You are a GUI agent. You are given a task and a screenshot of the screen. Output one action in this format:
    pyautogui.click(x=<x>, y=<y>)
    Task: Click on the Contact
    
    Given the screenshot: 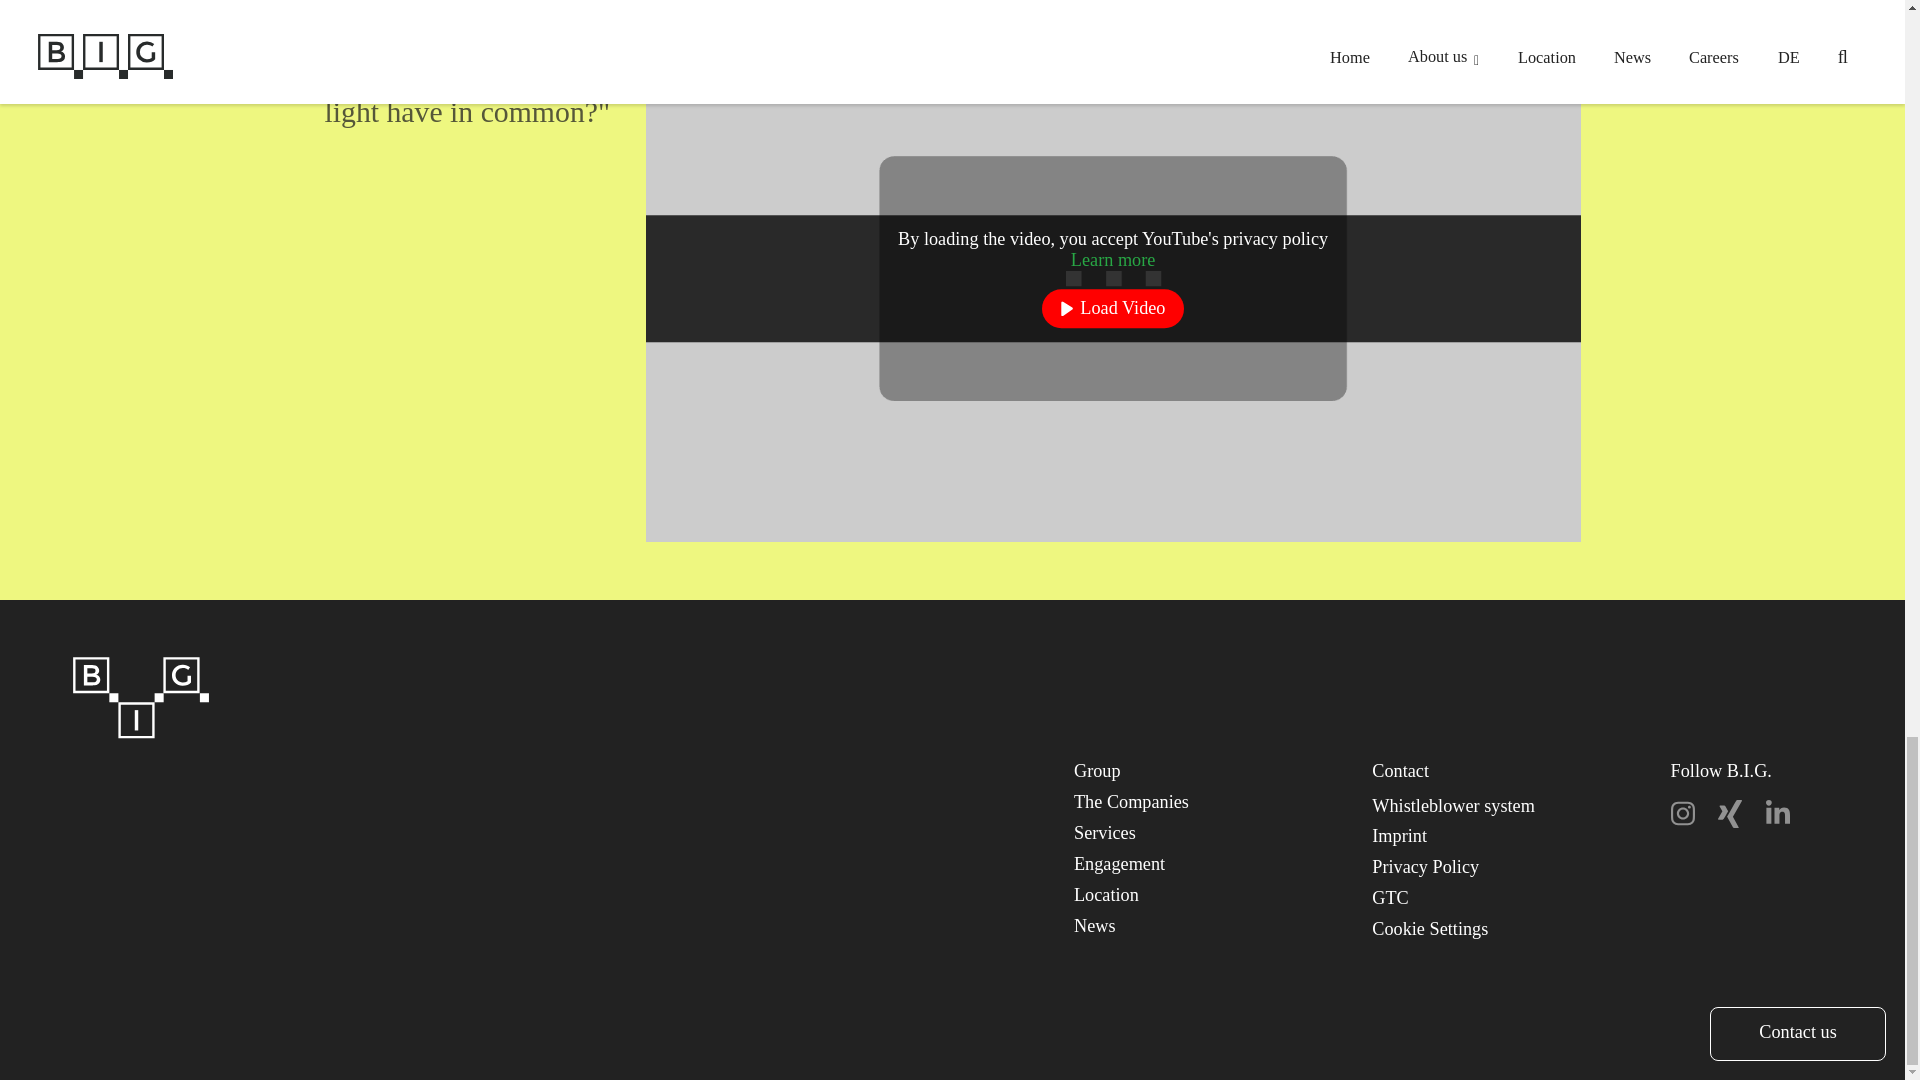 What is the action you would take?
    pyautogui.click(x=1400, y=770)
    